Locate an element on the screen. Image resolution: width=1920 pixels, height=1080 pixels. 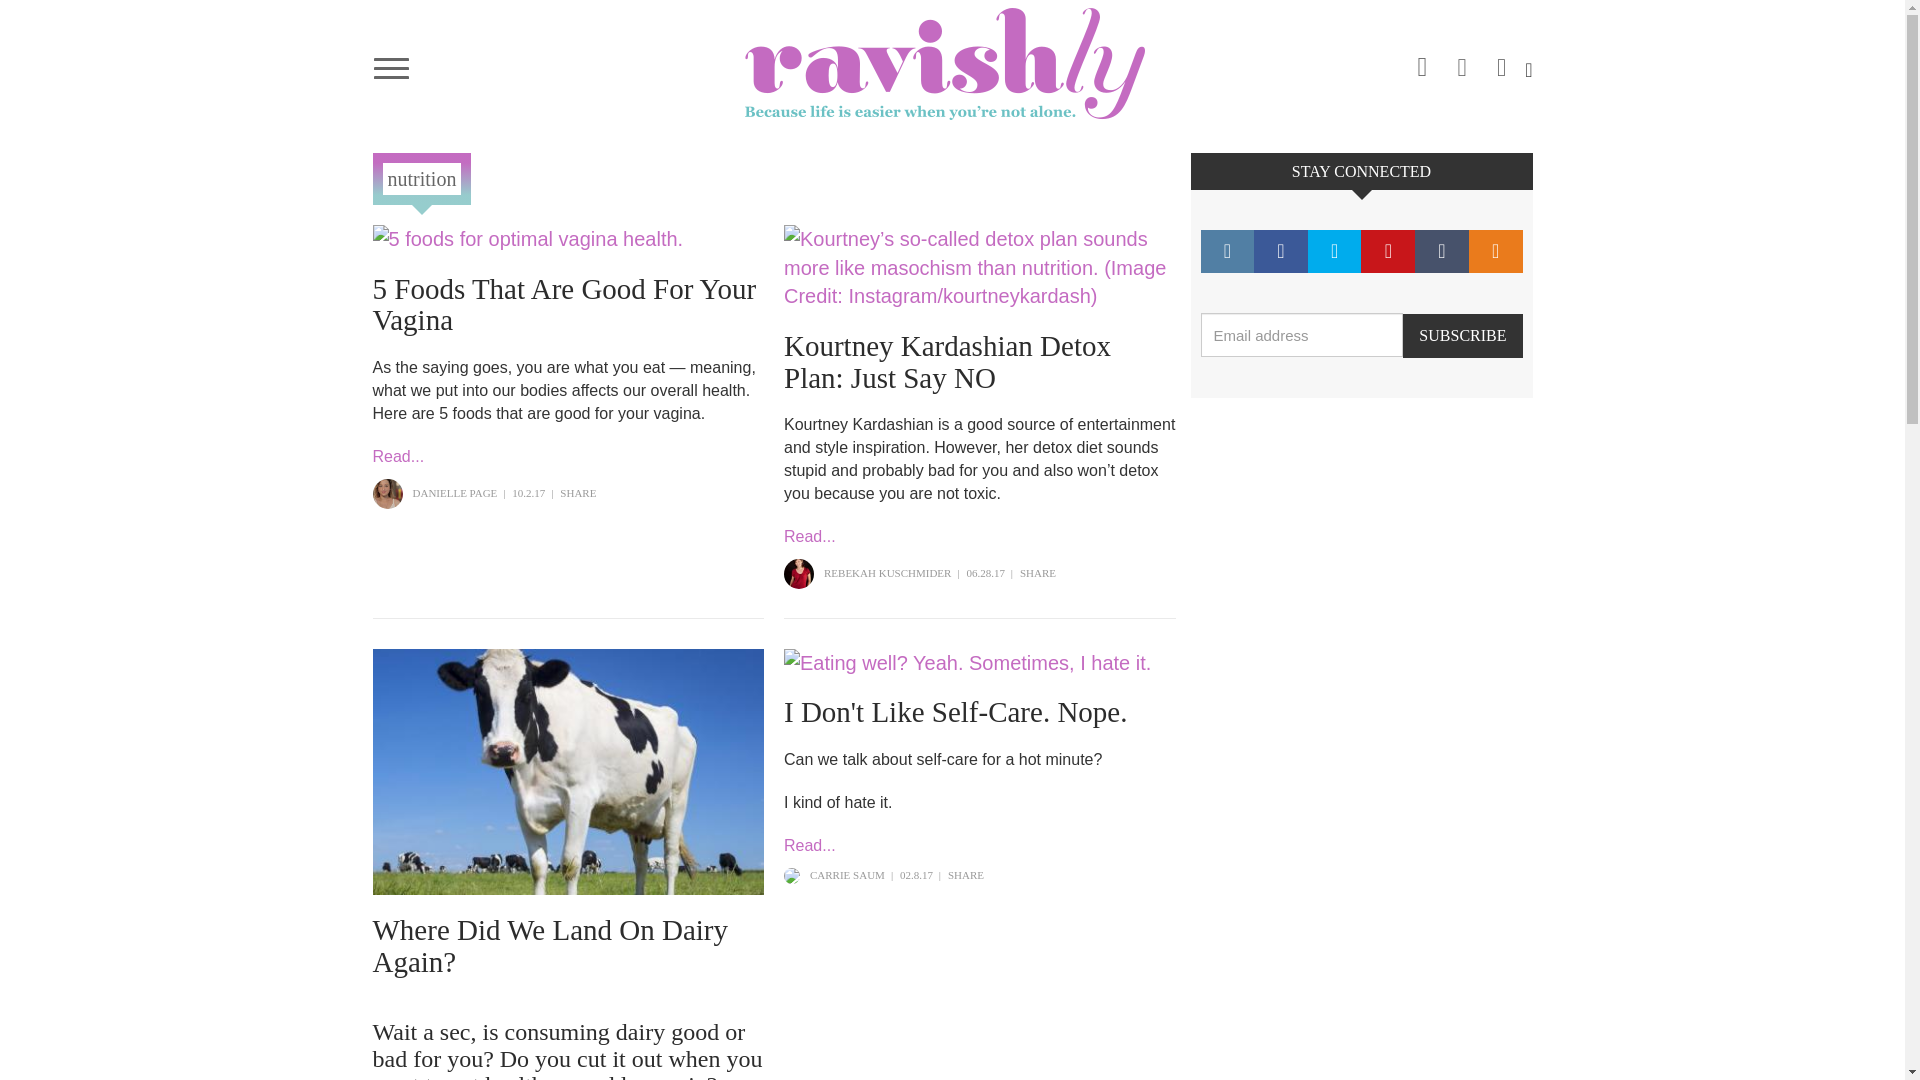
Home is located at coordinates (952, 63).